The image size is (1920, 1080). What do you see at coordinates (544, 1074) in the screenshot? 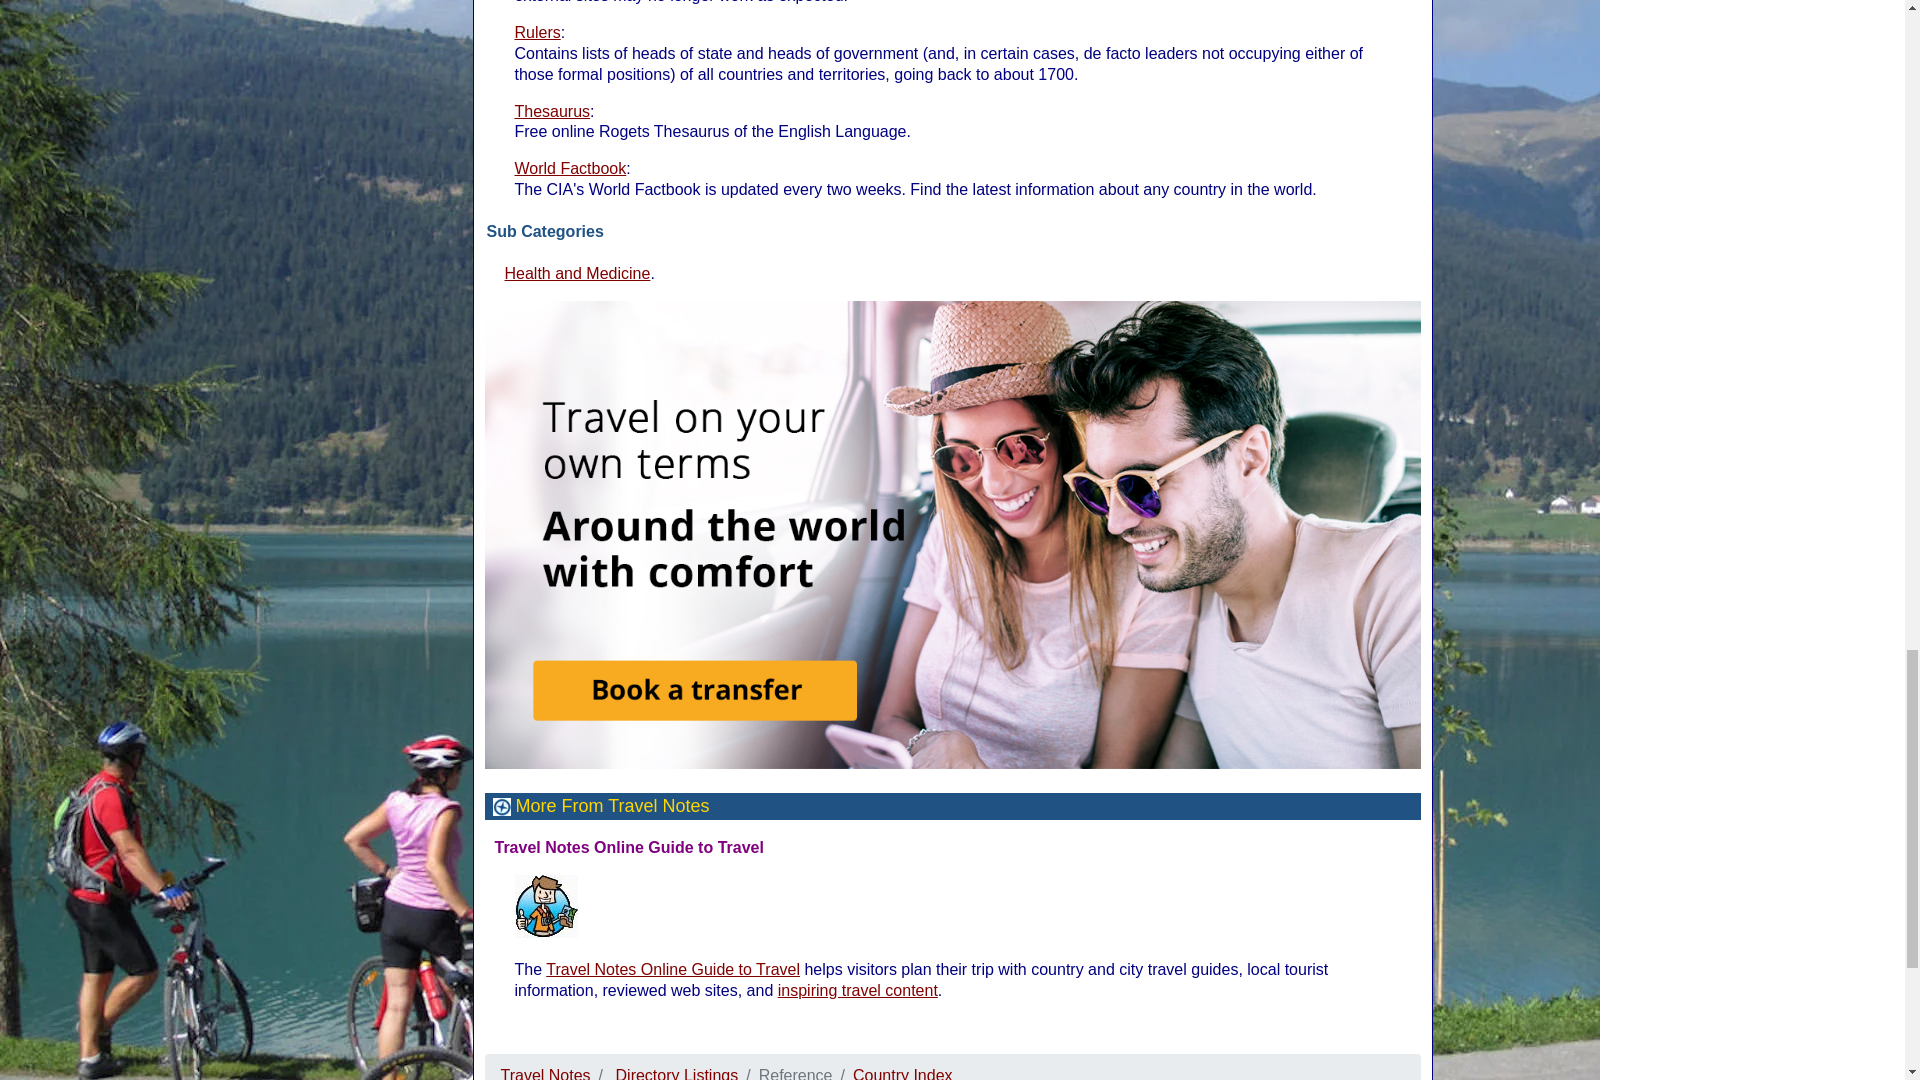
I see `Travel Notes` at bounding box center [544, 1074].